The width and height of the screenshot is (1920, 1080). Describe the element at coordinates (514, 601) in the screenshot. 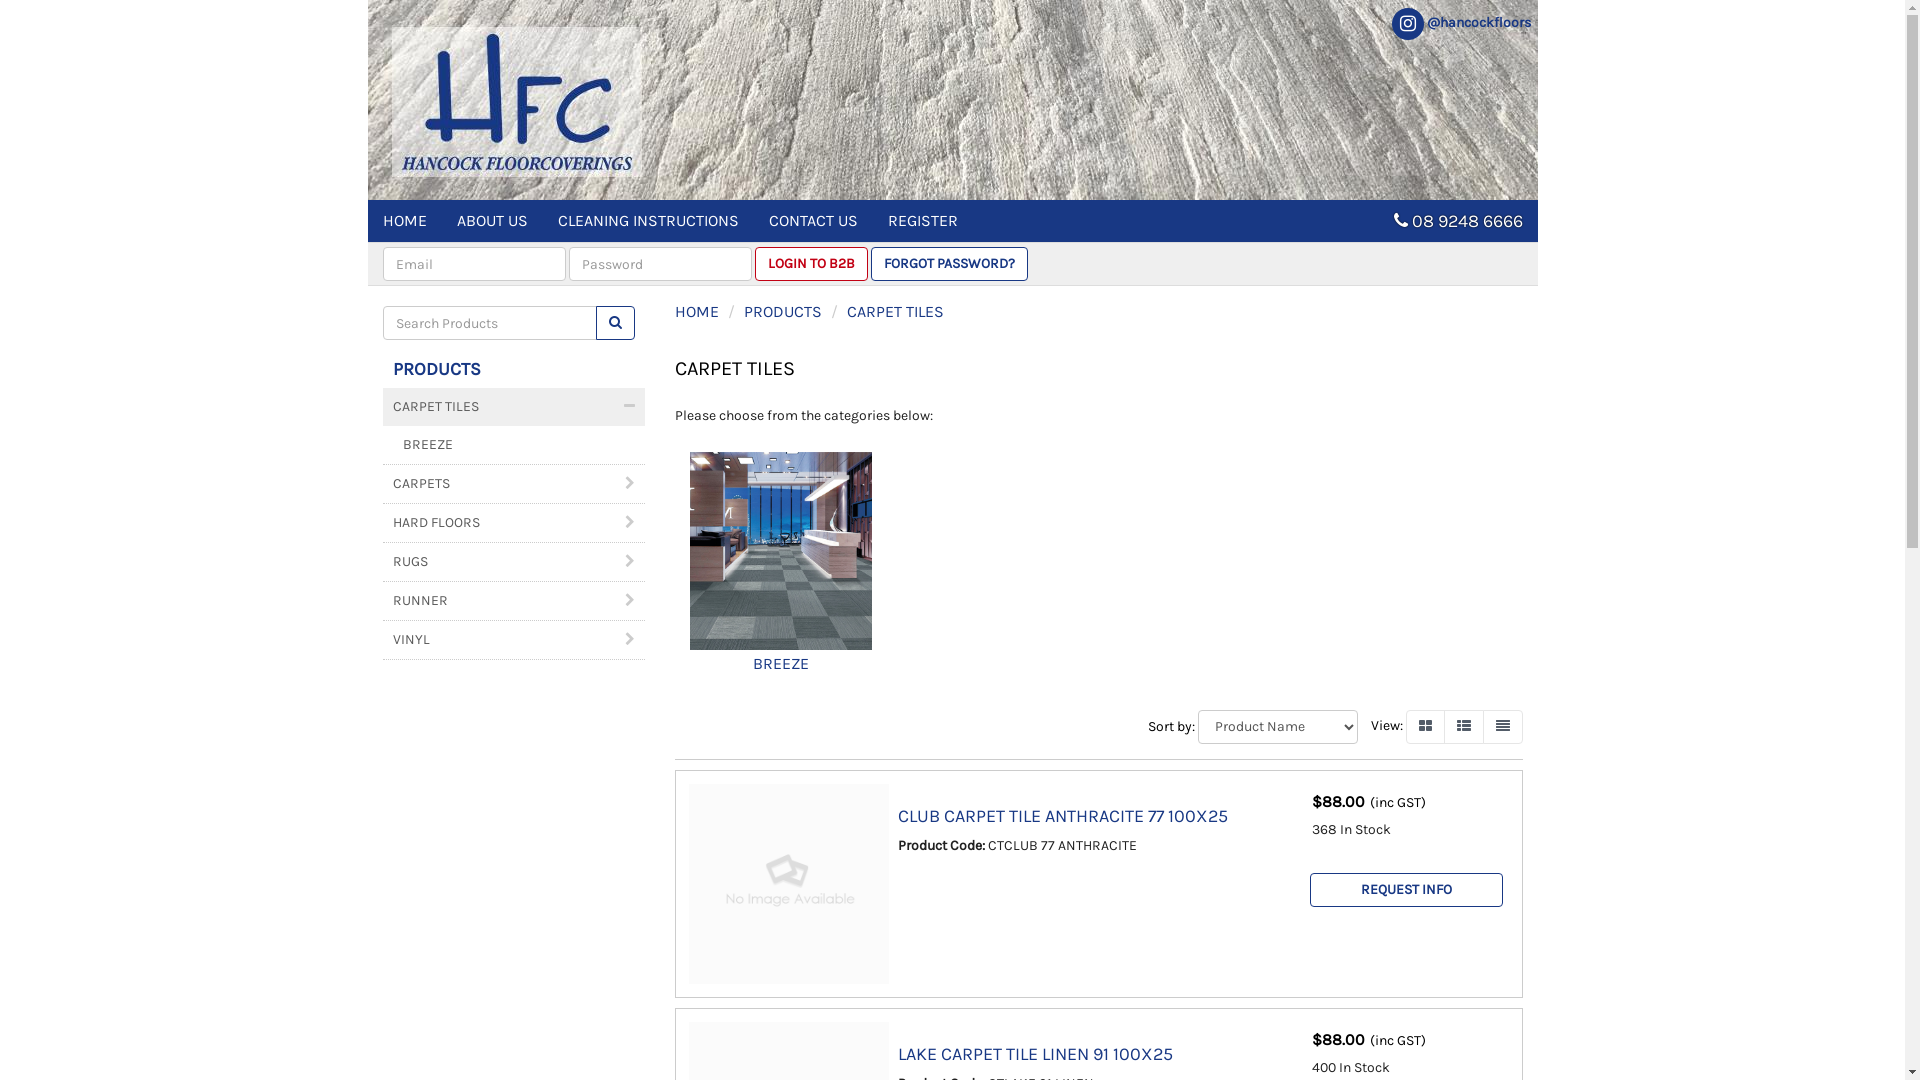

I see `RUNNER` at that location.